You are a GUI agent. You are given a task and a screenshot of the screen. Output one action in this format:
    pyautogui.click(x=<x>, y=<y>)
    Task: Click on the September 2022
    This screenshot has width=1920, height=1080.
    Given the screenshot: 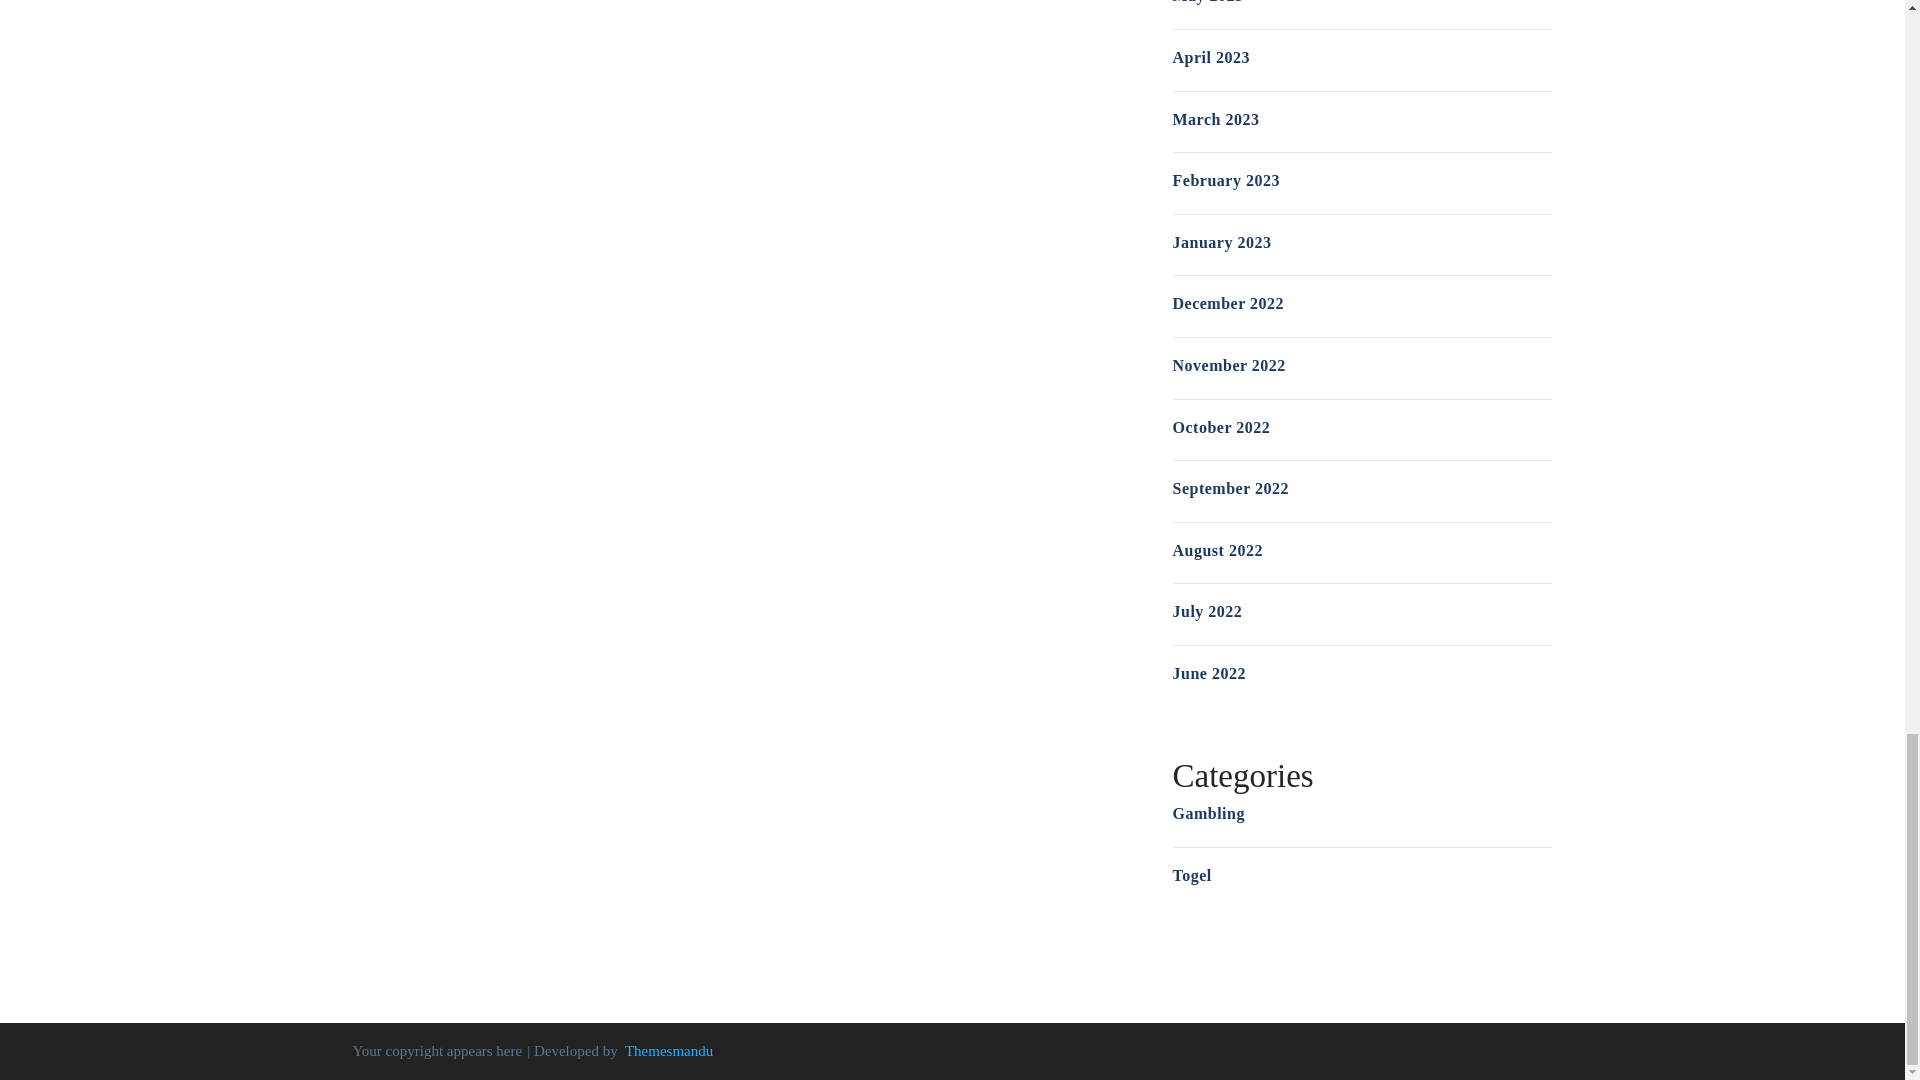 What is the action you would take?
    pyautogui.click(x=1230, y=488)
    